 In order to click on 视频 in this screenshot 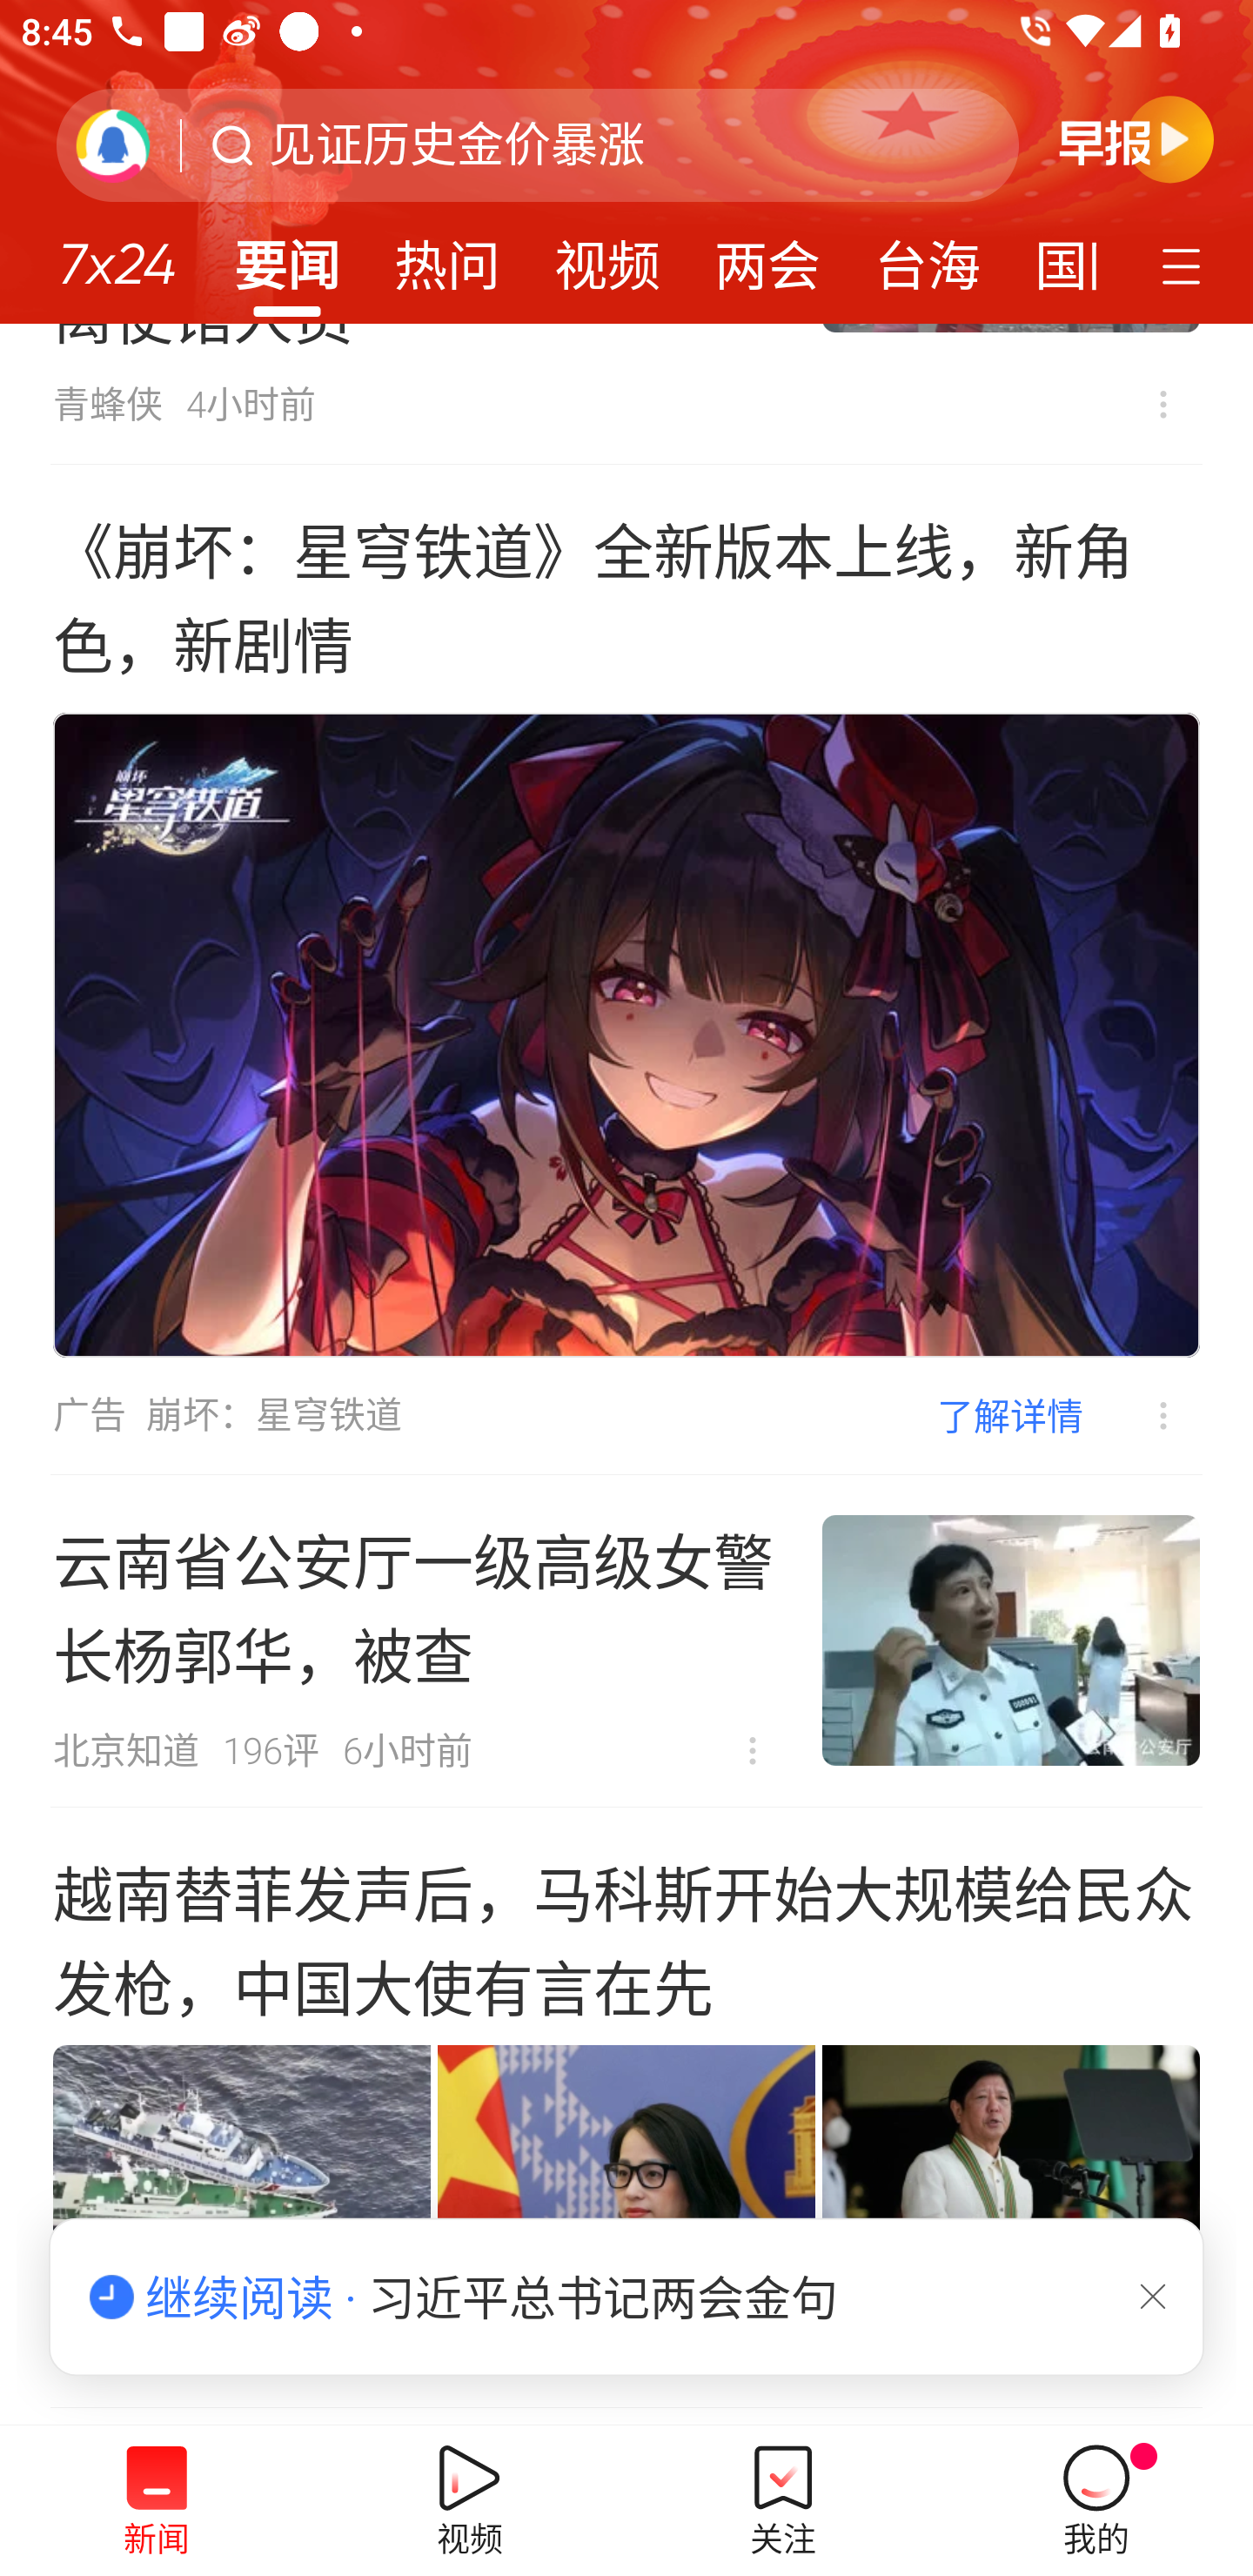, I will do `click(607, 256)`.